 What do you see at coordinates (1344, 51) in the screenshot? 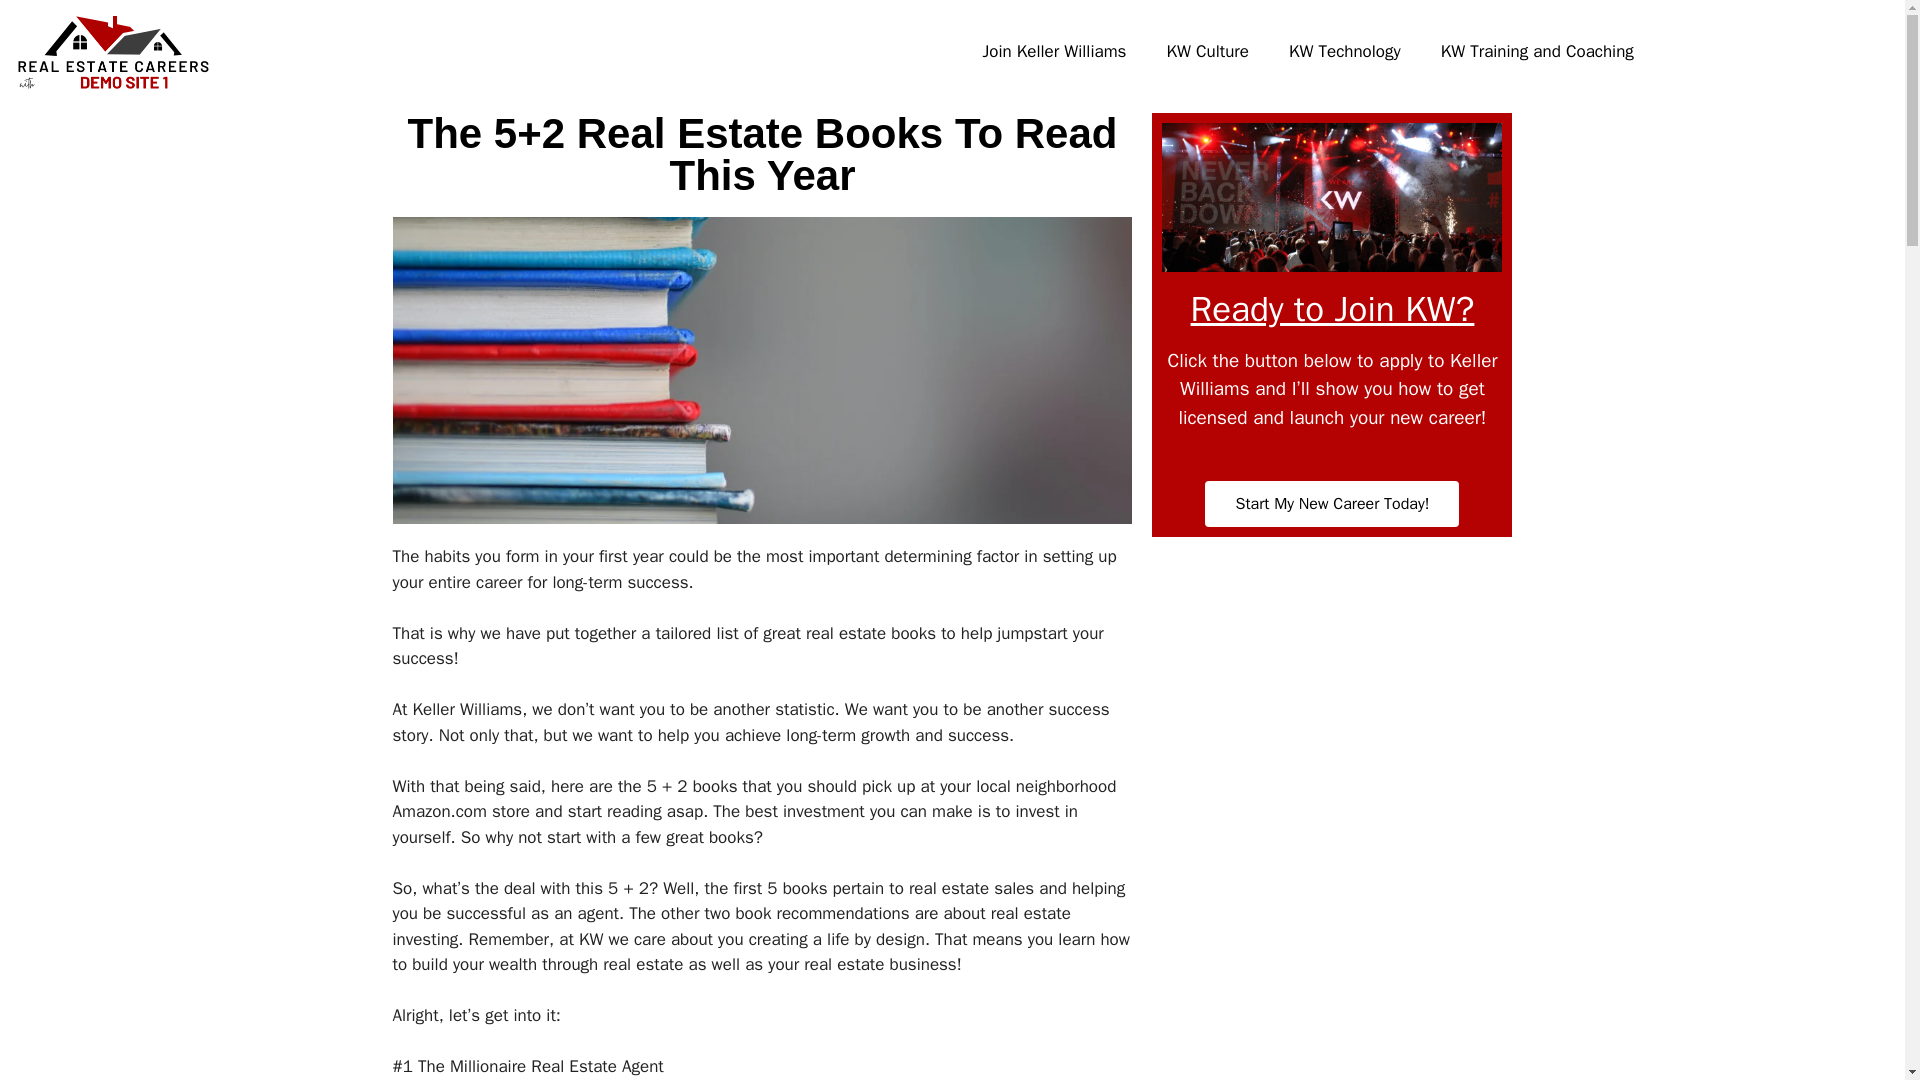
I see `KW Technology` at bounding box center [1344, 51].